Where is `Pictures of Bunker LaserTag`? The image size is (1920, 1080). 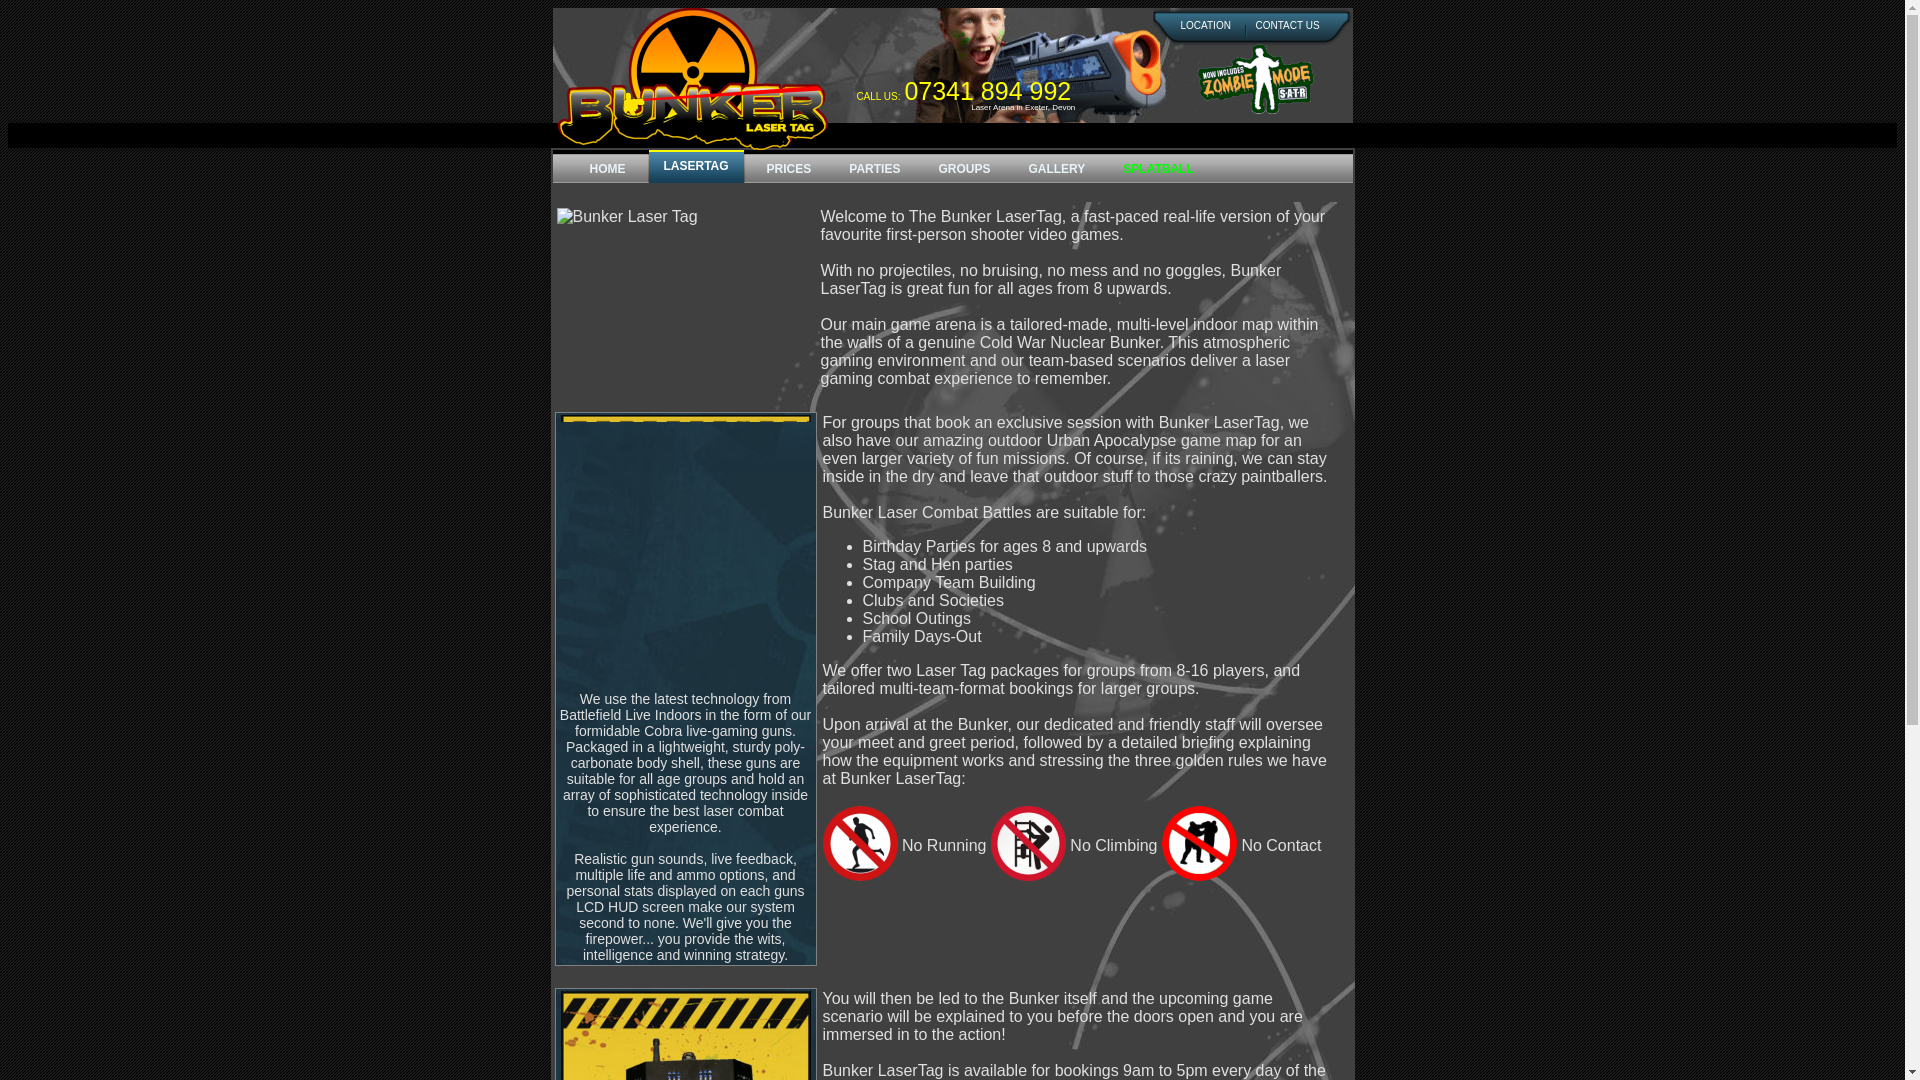
Pictures of Bunker LaserTag is located at coordinates (1056, 166).